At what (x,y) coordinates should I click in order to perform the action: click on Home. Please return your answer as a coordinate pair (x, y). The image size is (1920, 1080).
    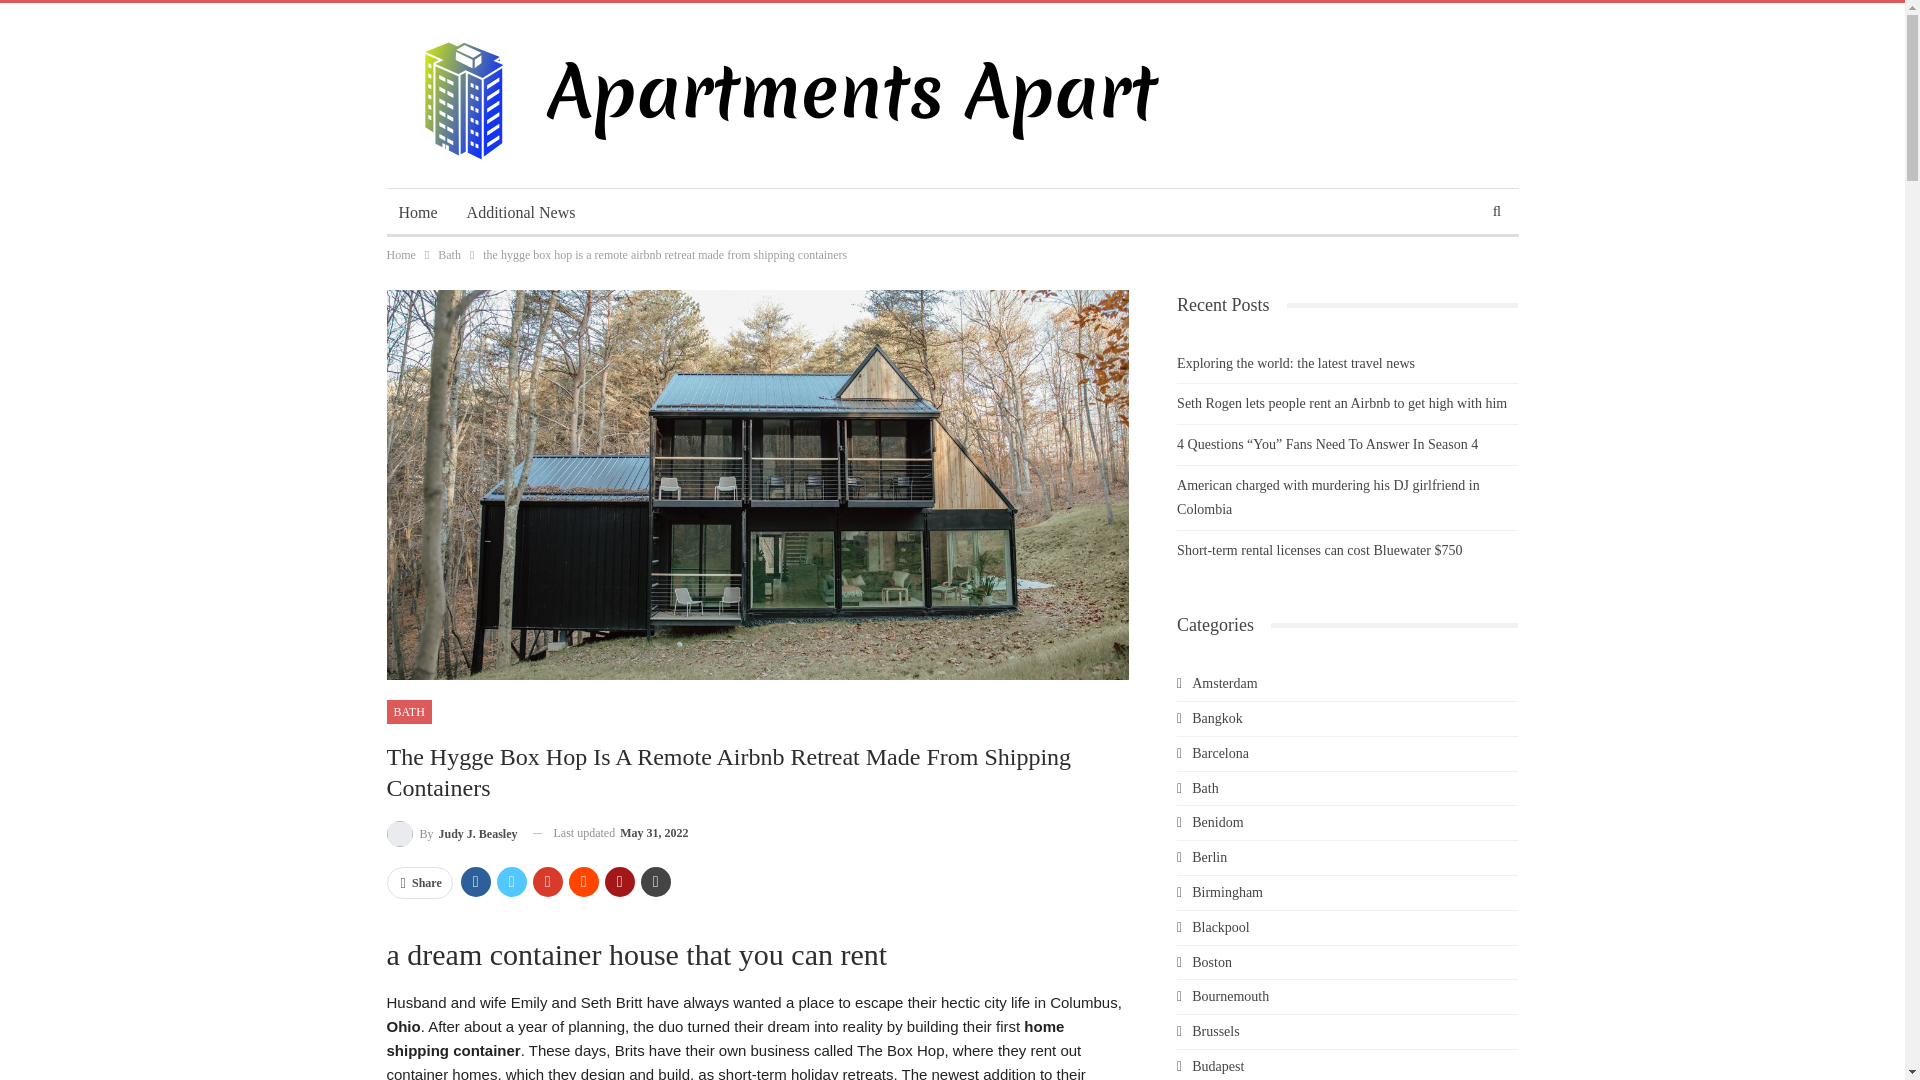
    Looking at the image, I should click on (400, 254).